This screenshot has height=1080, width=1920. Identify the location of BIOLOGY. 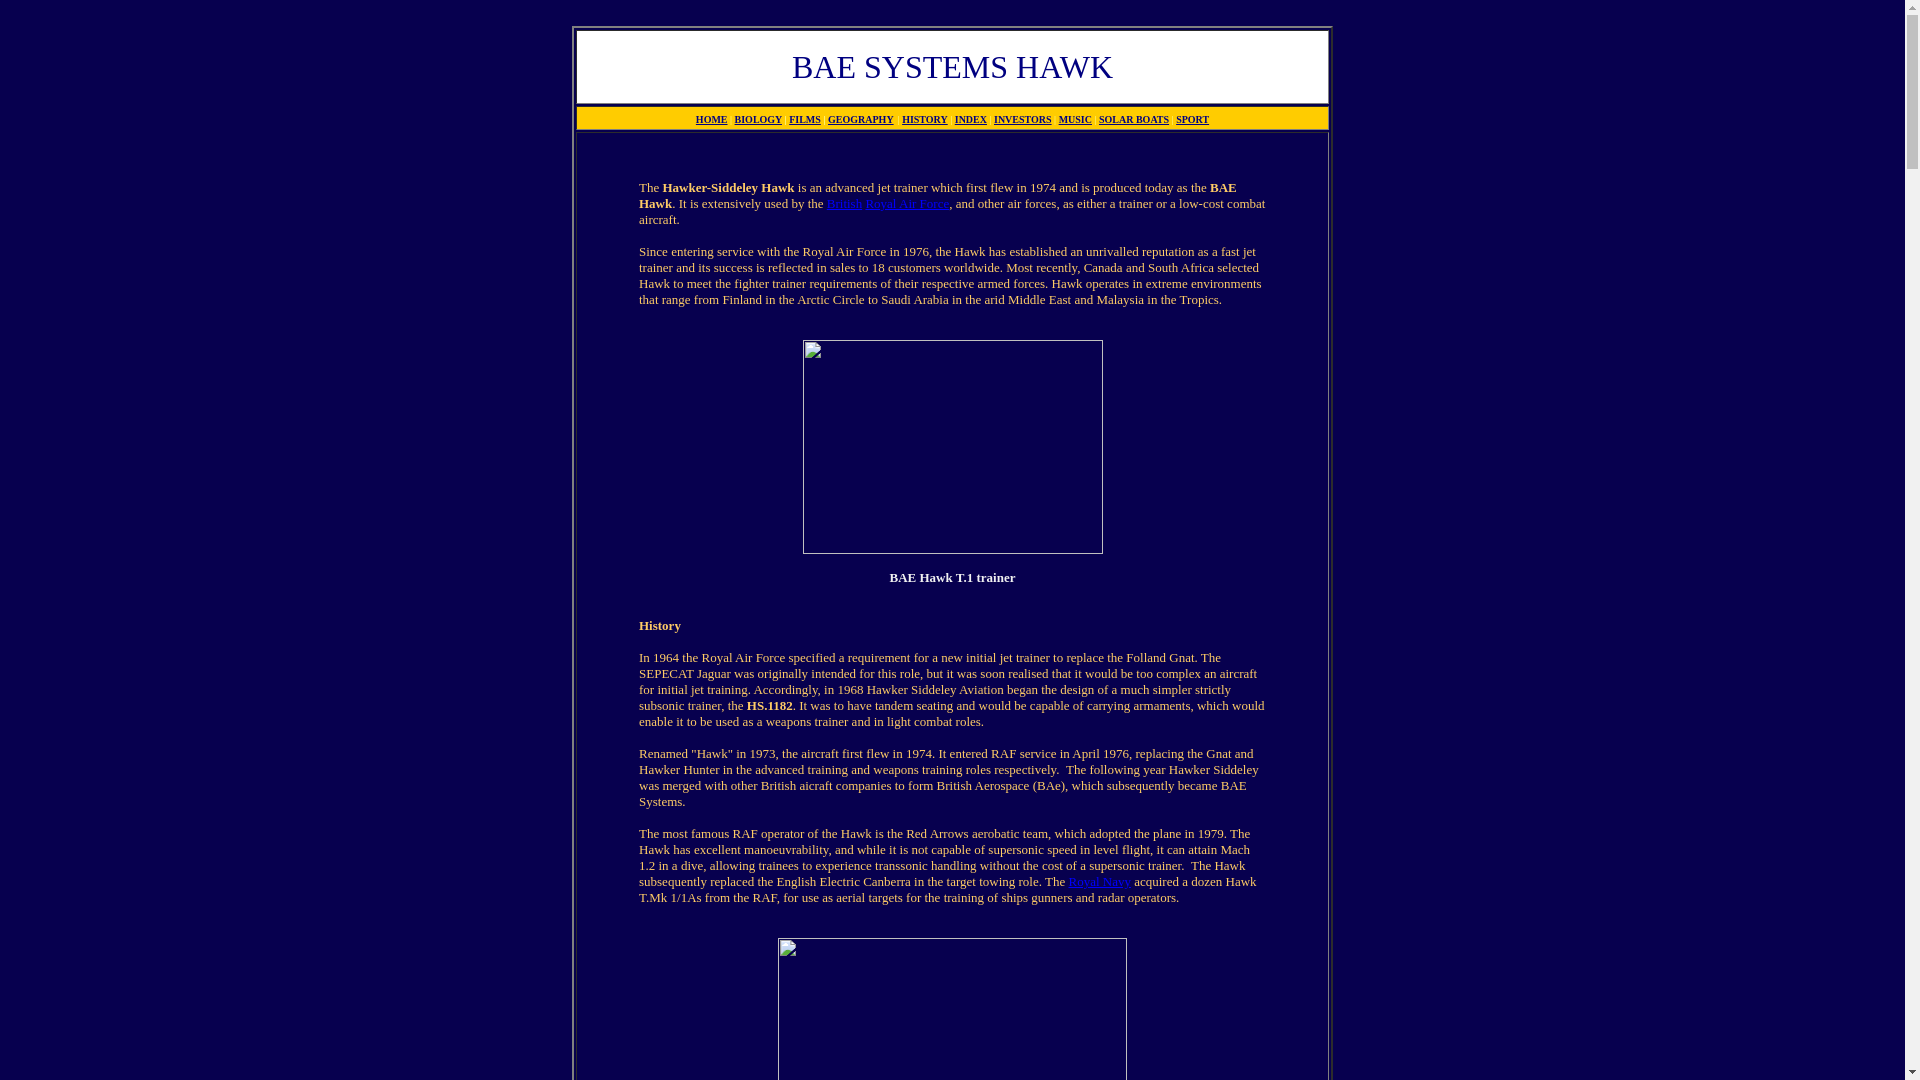
(758, 120).